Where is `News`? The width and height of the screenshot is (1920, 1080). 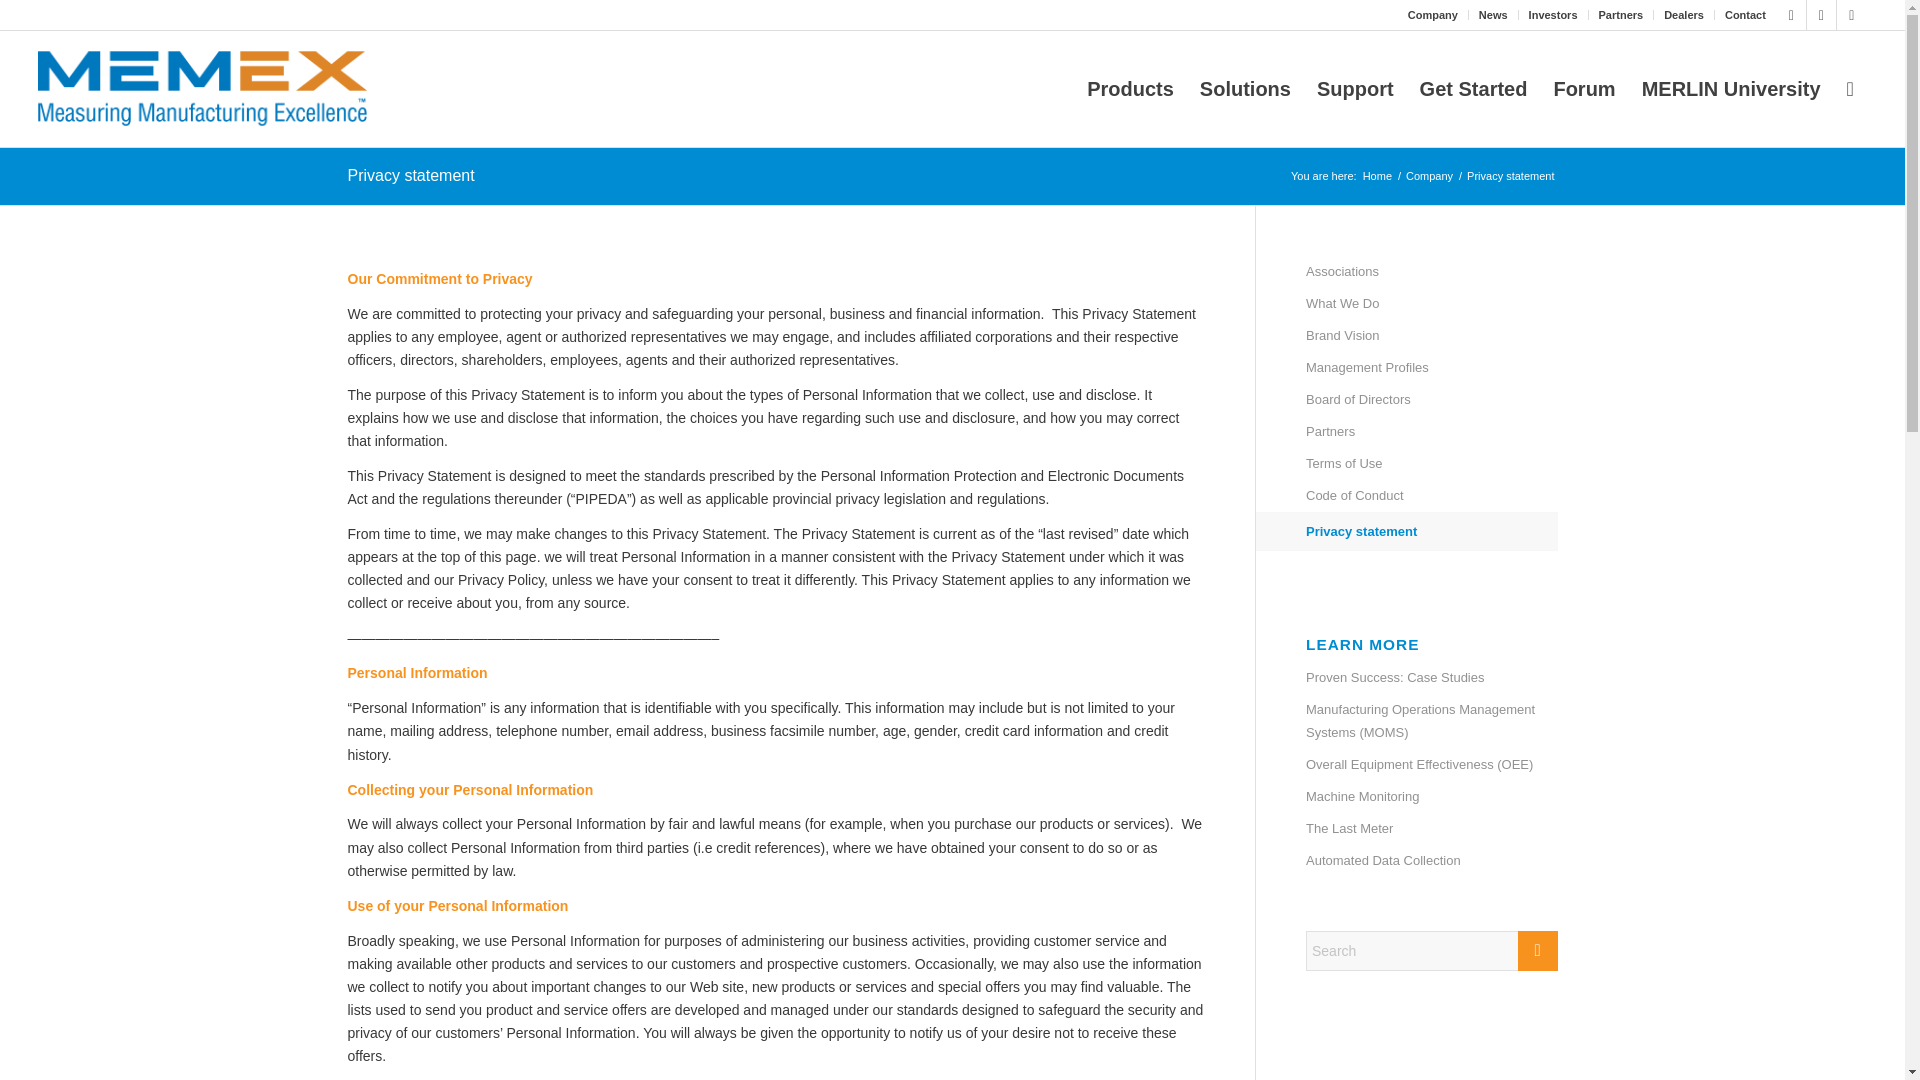 News is located at coordinates (1492, 15).